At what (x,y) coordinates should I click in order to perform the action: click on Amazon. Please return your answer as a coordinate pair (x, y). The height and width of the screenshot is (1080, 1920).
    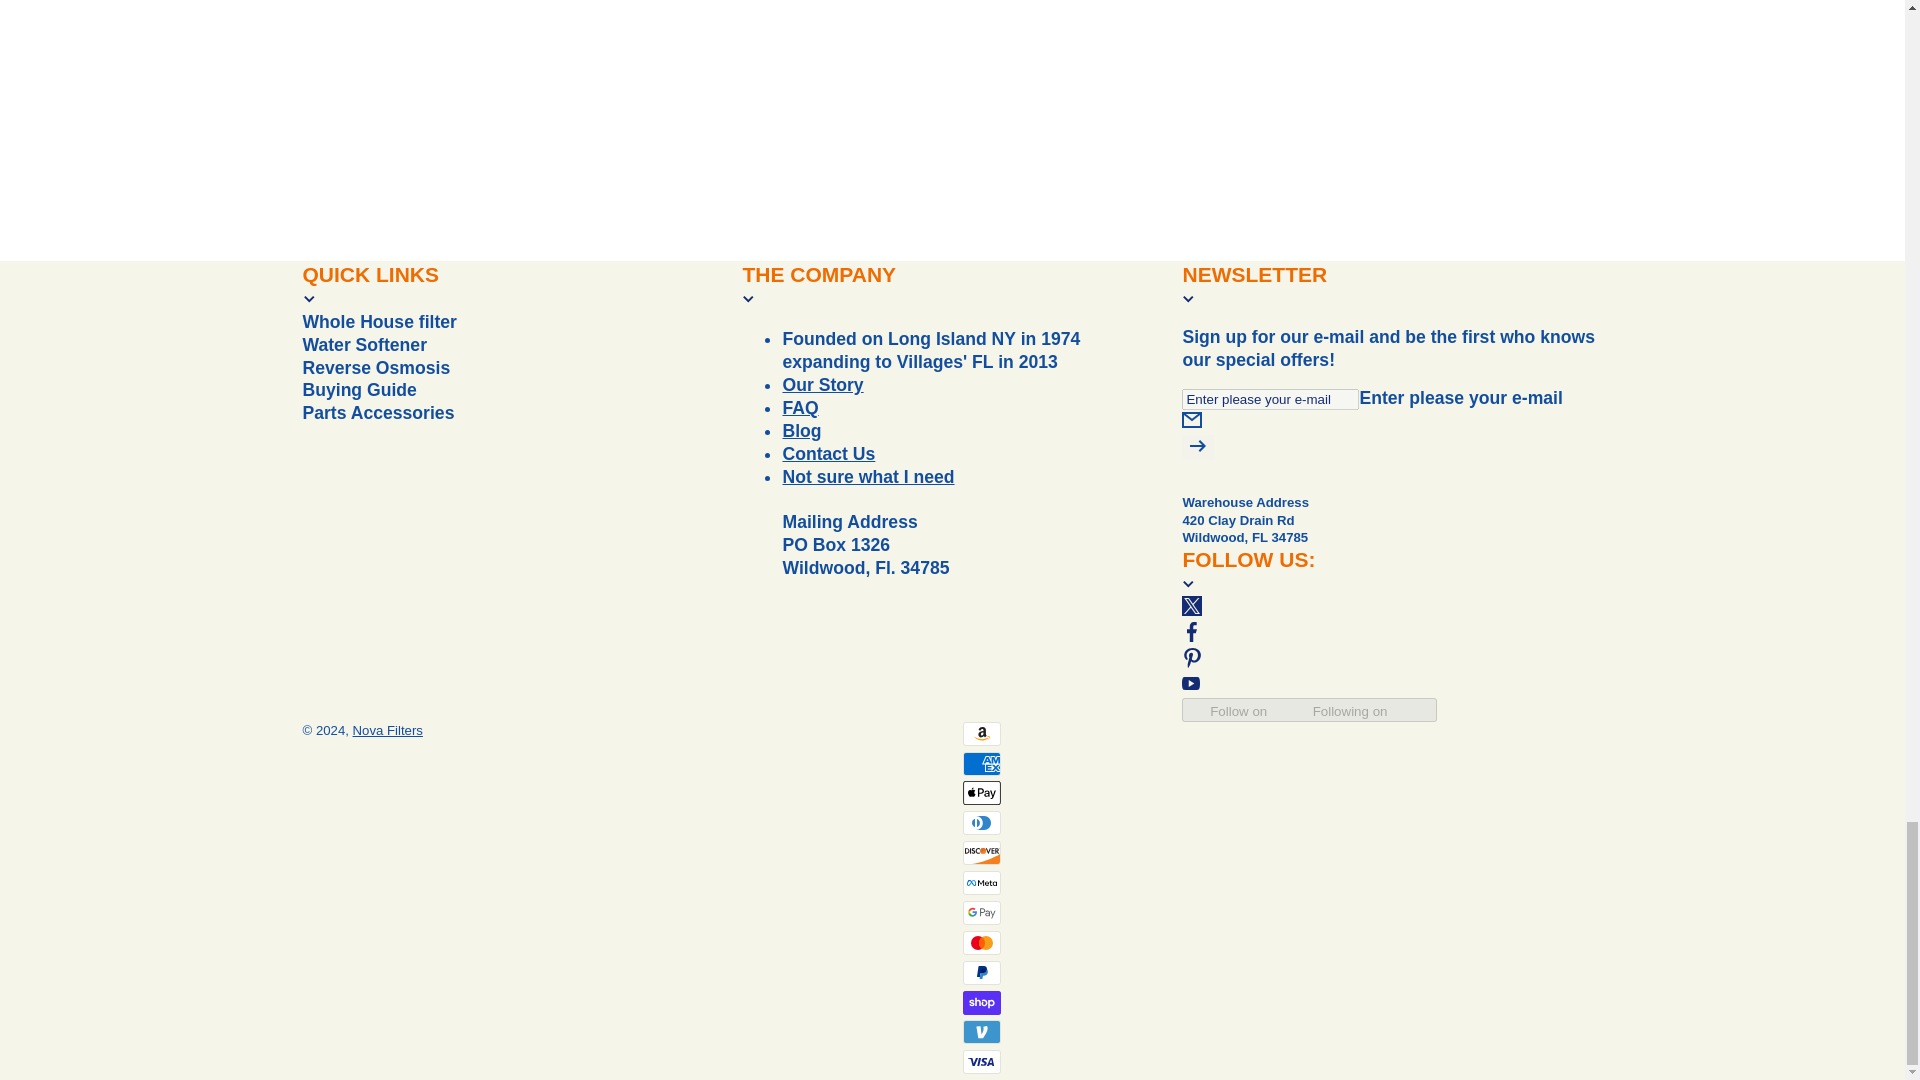
    Looking at the image, I should click on (980, 734).